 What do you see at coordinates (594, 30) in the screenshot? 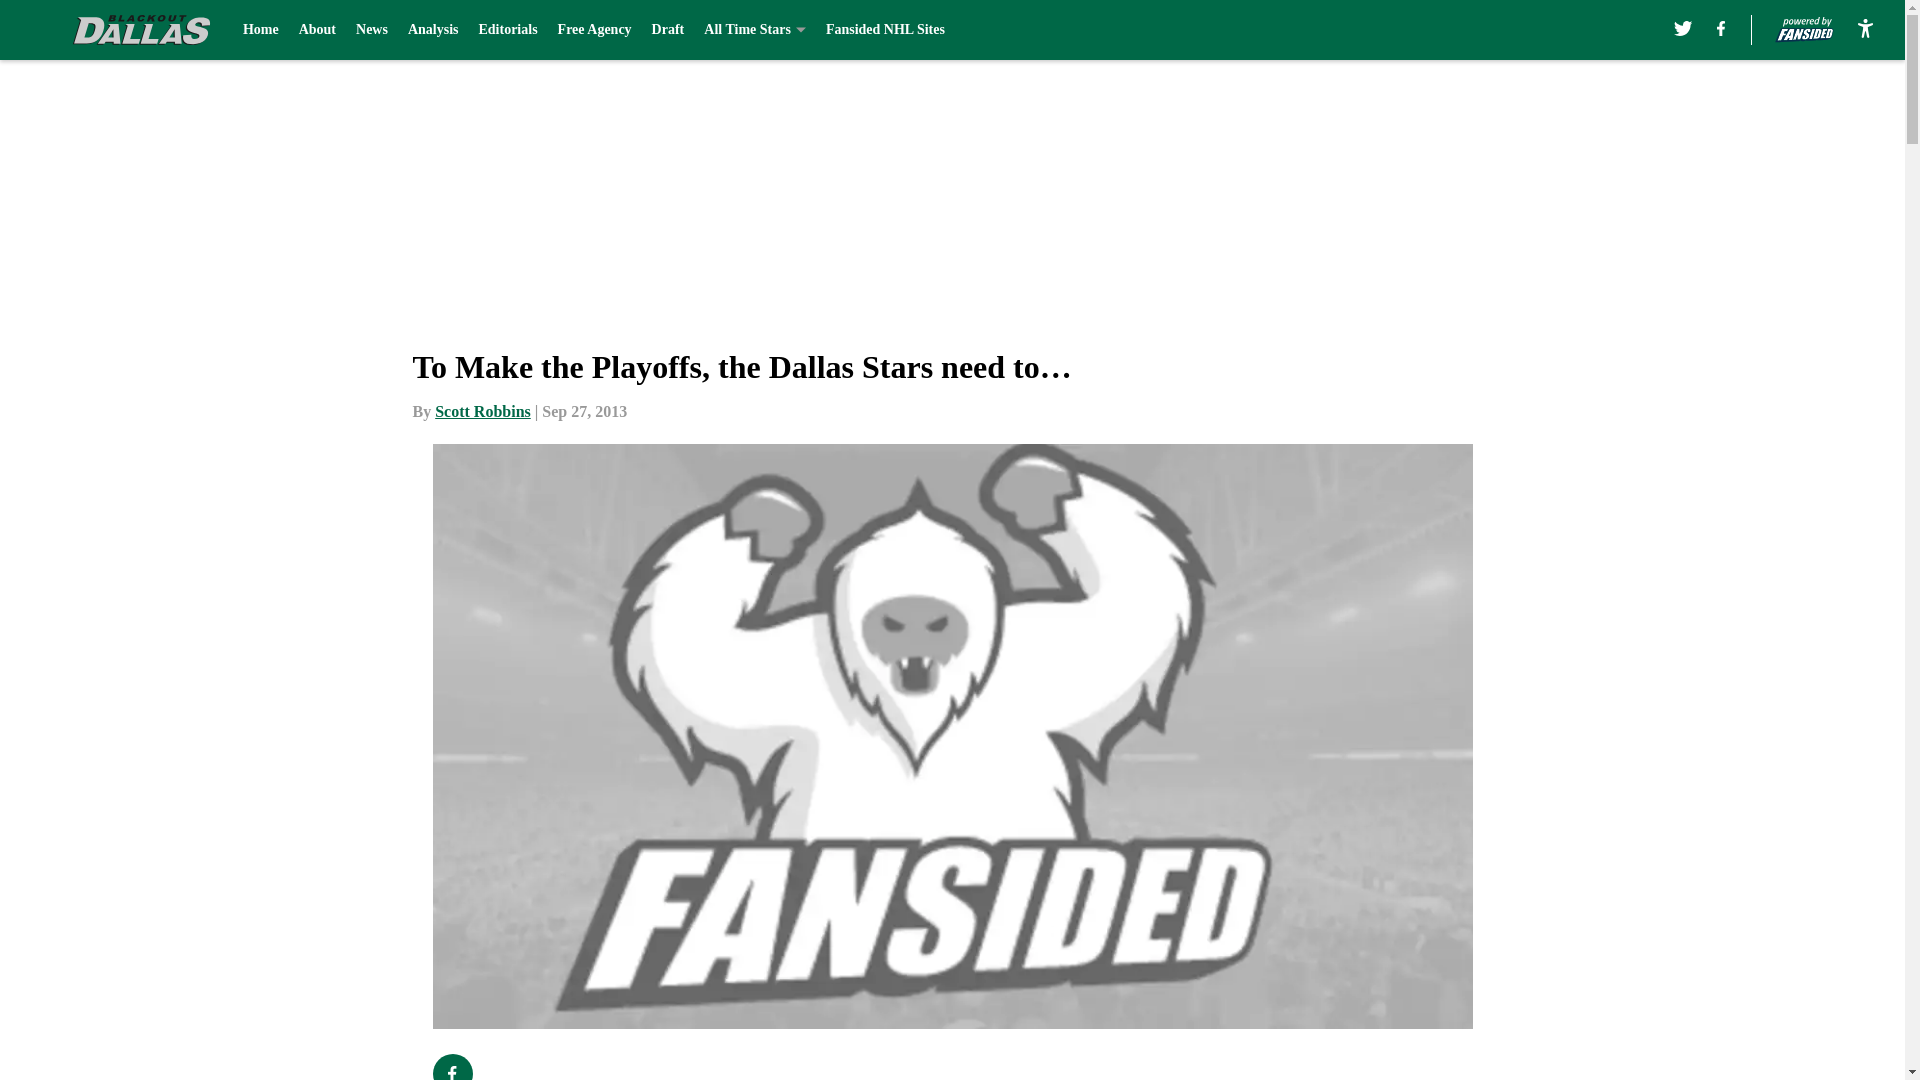
I see `Free Agency` at bounding box center [594, 30].